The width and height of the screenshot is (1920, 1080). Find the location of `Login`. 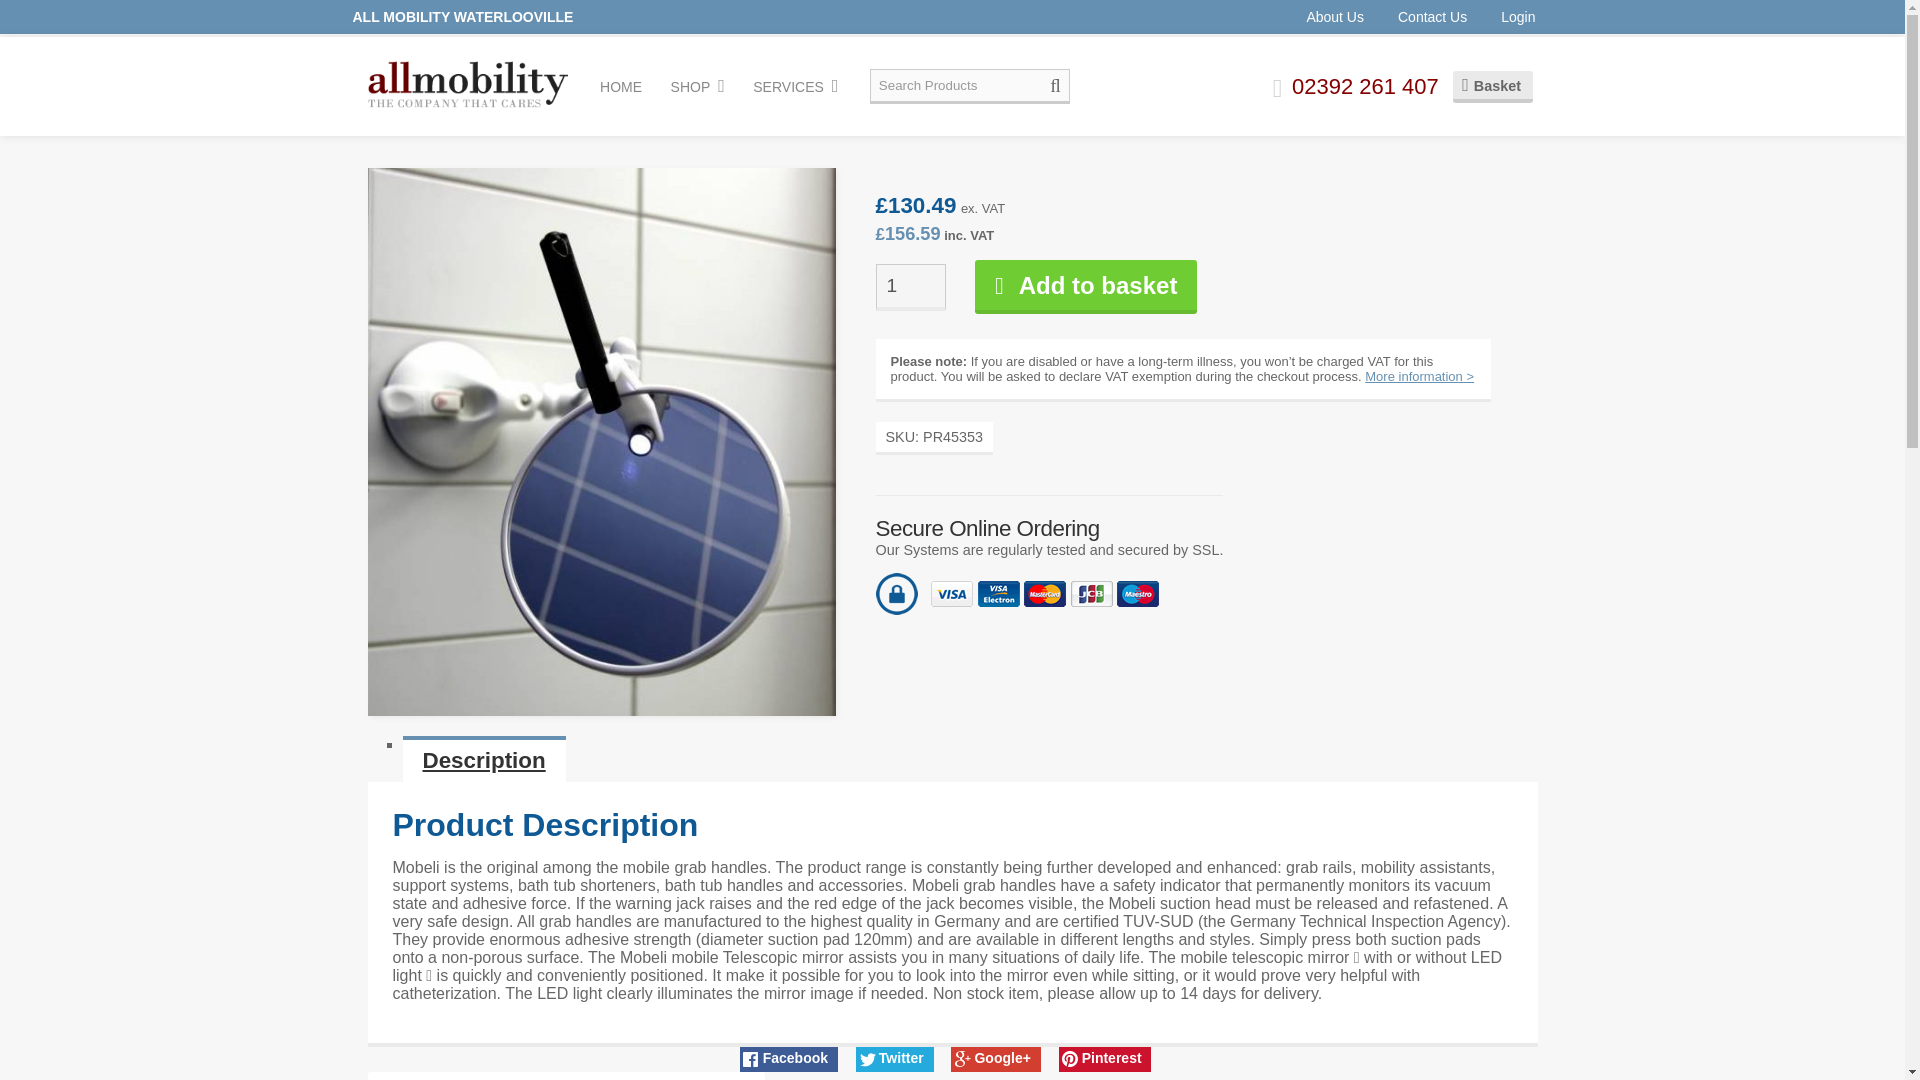

Login is located at coordinates (1518, 16).